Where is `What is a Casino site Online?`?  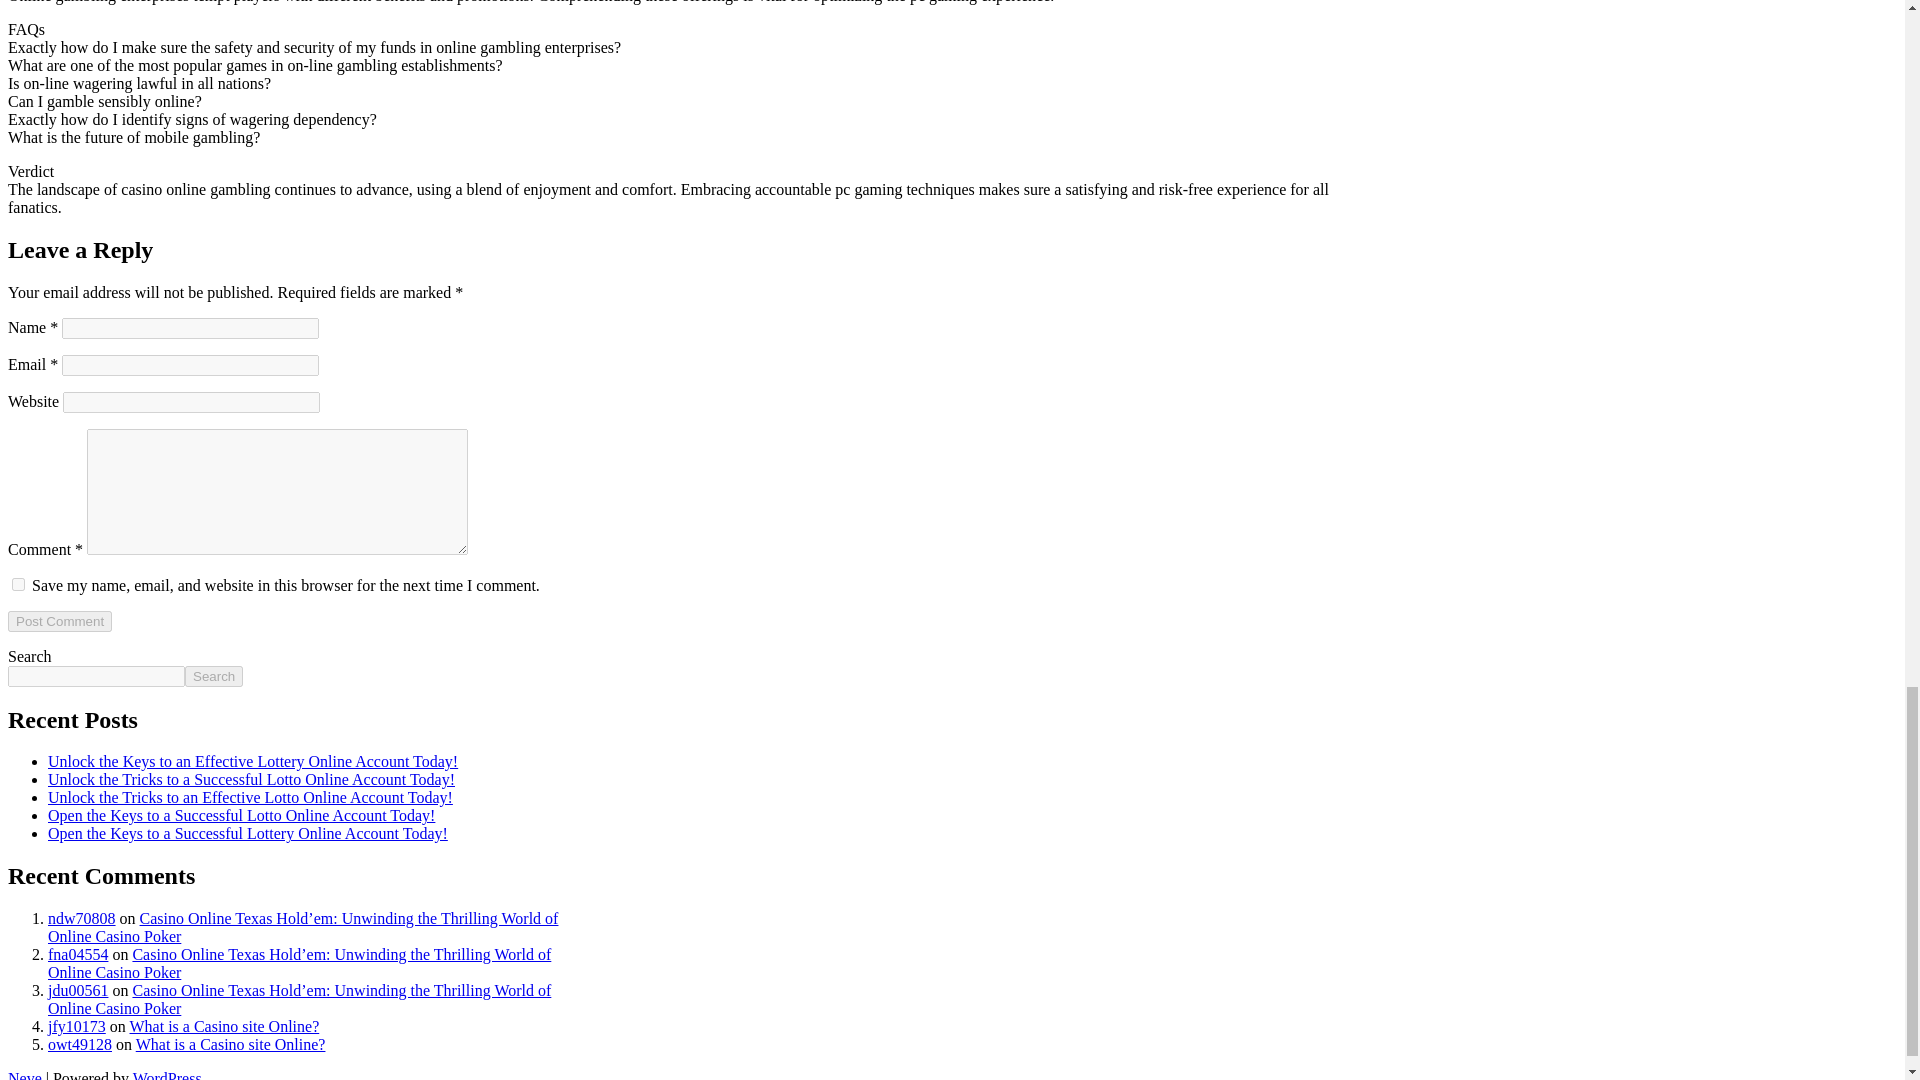 What is a Casino site Online? is located at coordinates (225, 1026).